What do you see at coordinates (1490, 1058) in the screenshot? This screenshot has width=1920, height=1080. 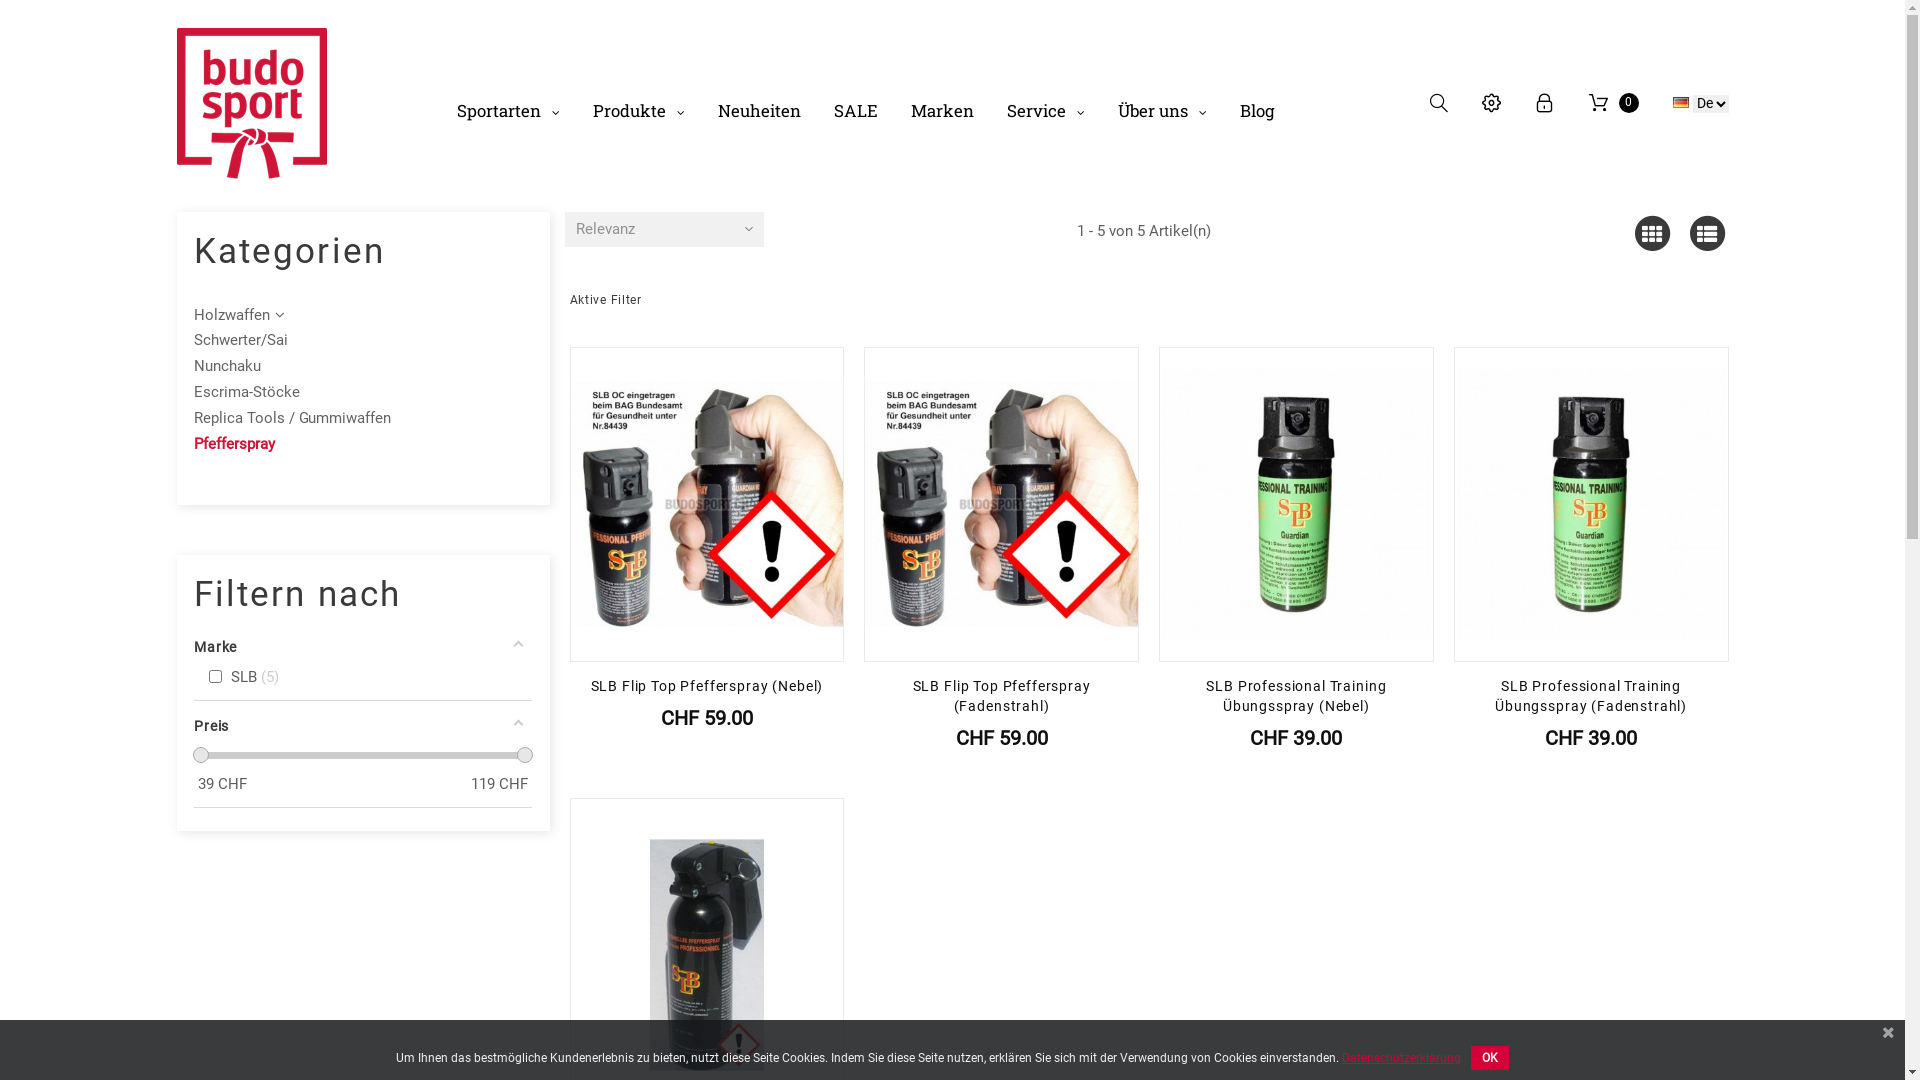 I see `OK` at bounding box center [1490, 1058].